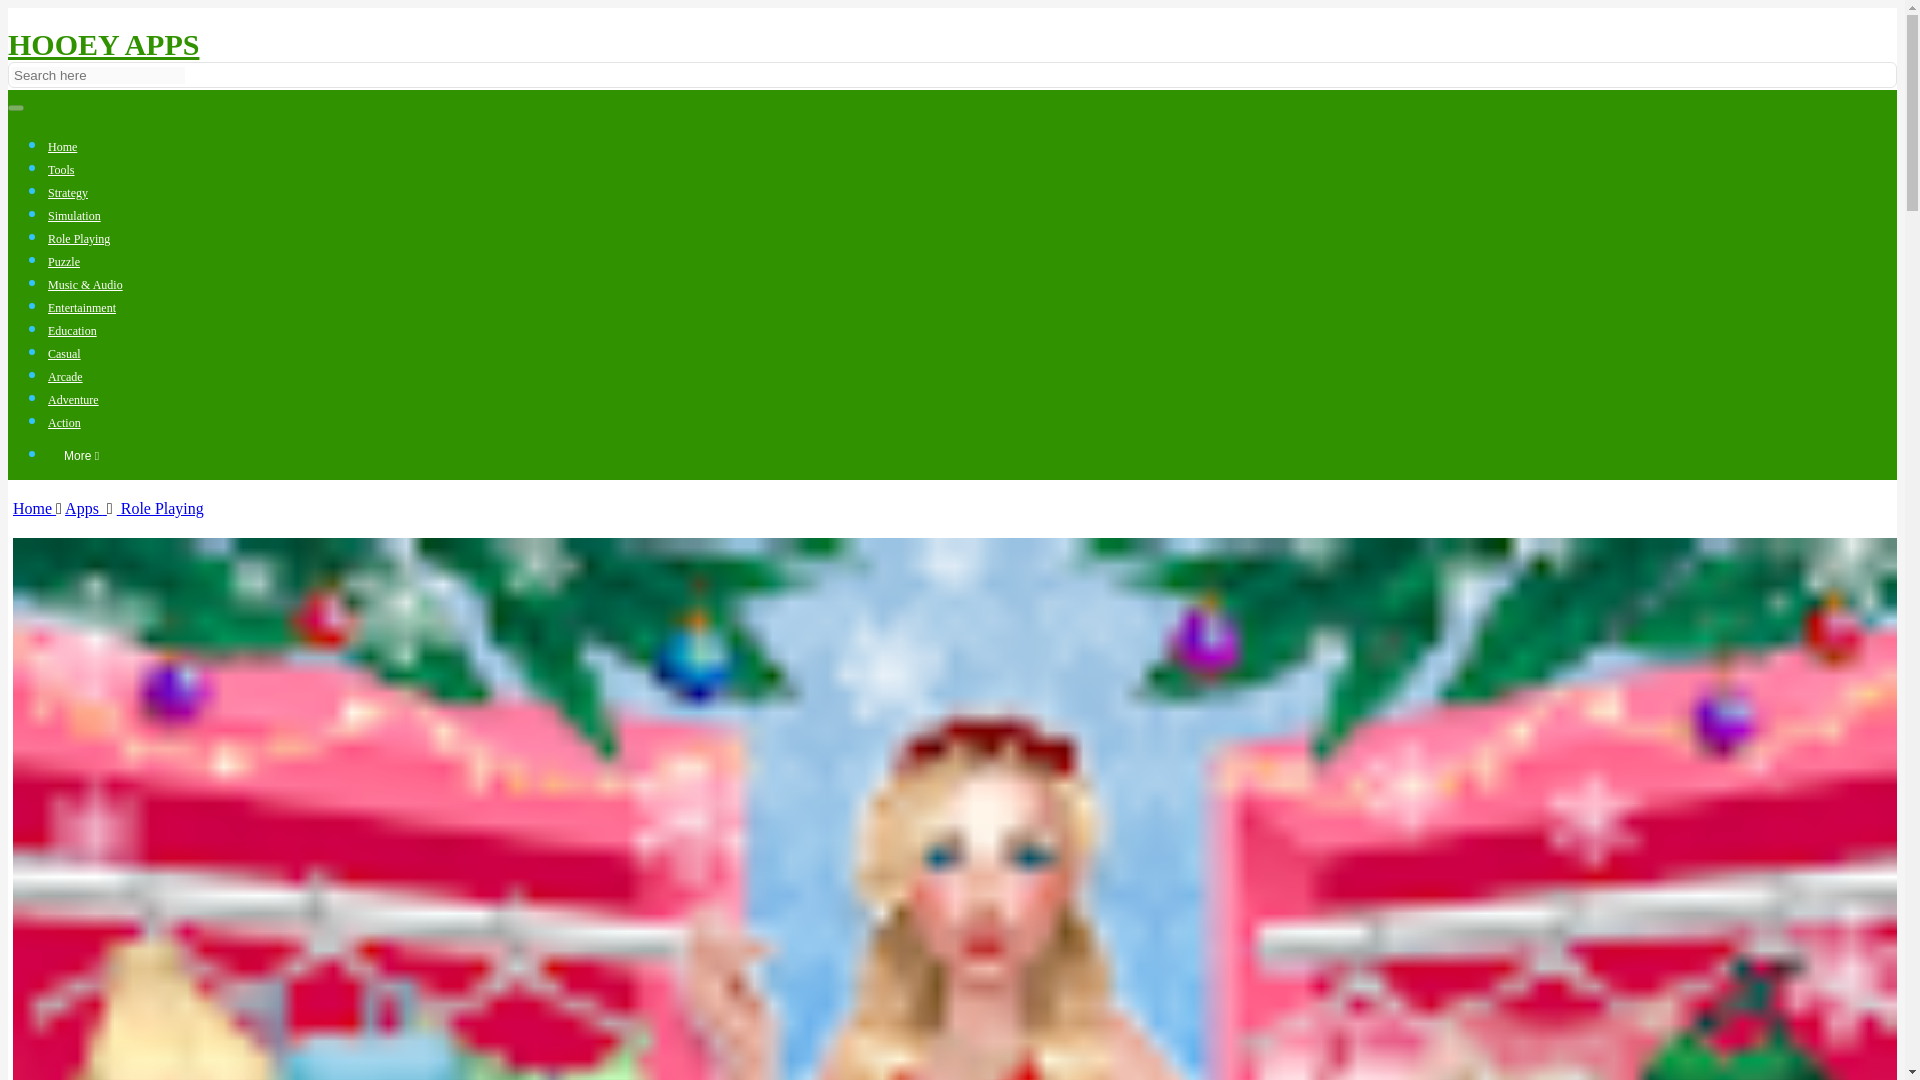 The height and width of the screenshot is (1080, 1920). I want to click on Education, so click(72, 331).